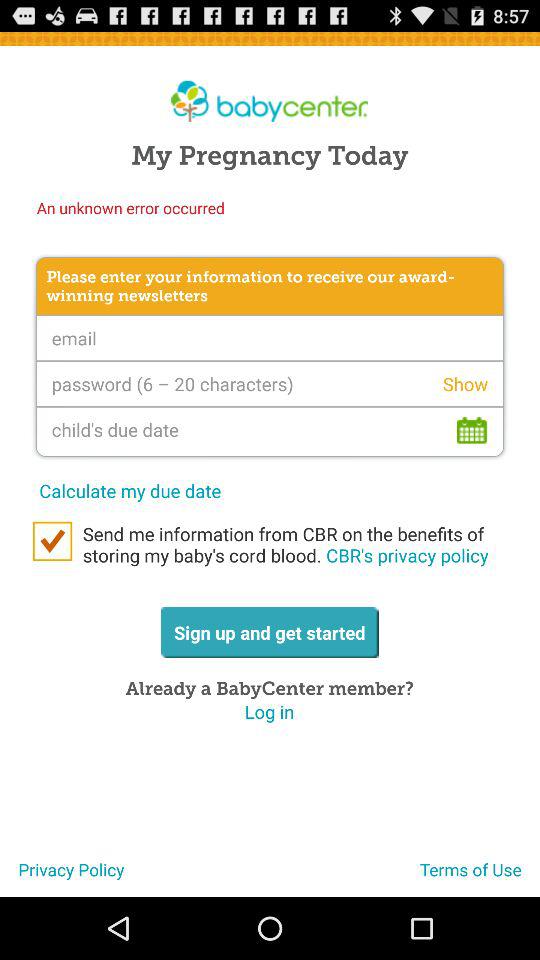 The height and width of the screenshot is (960, 540). I want to click on interactive calendar, so click(270, 431).